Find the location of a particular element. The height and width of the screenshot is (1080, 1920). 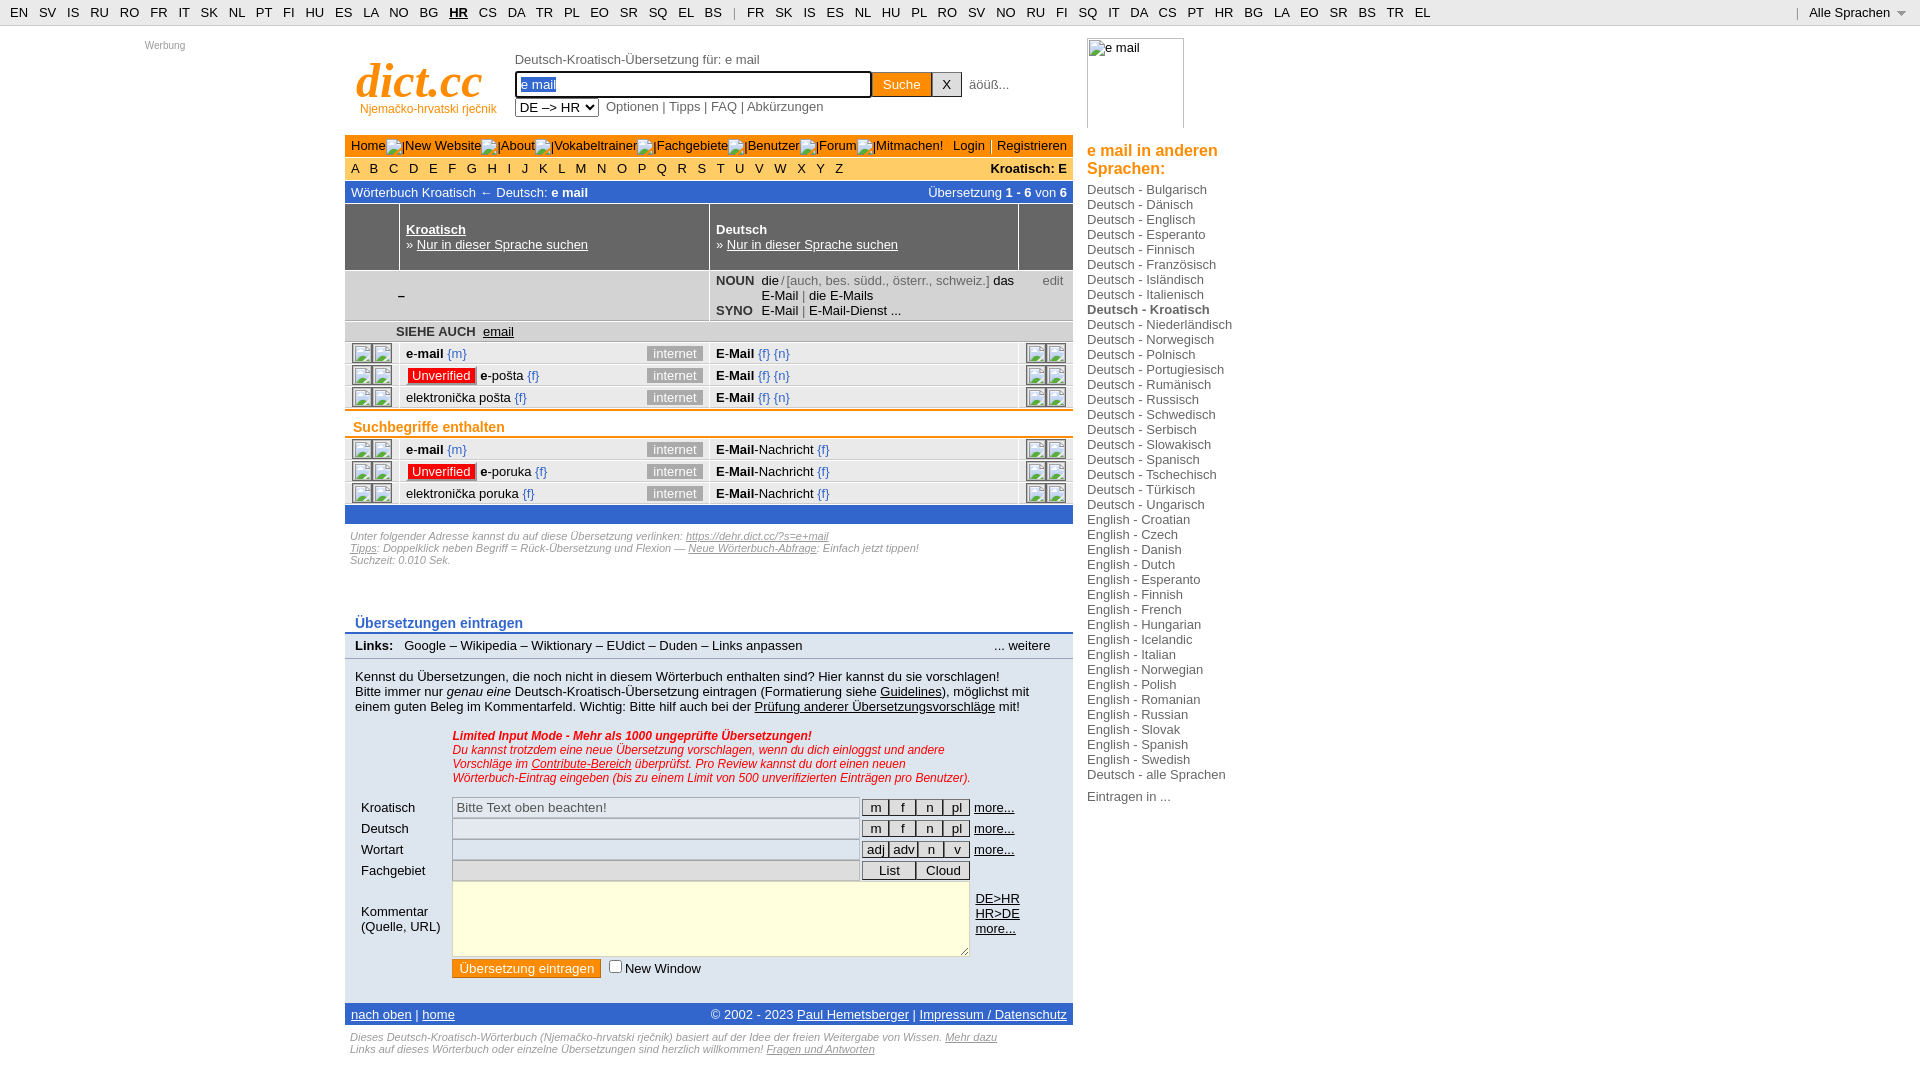

v is located at coordinates (957, 850).